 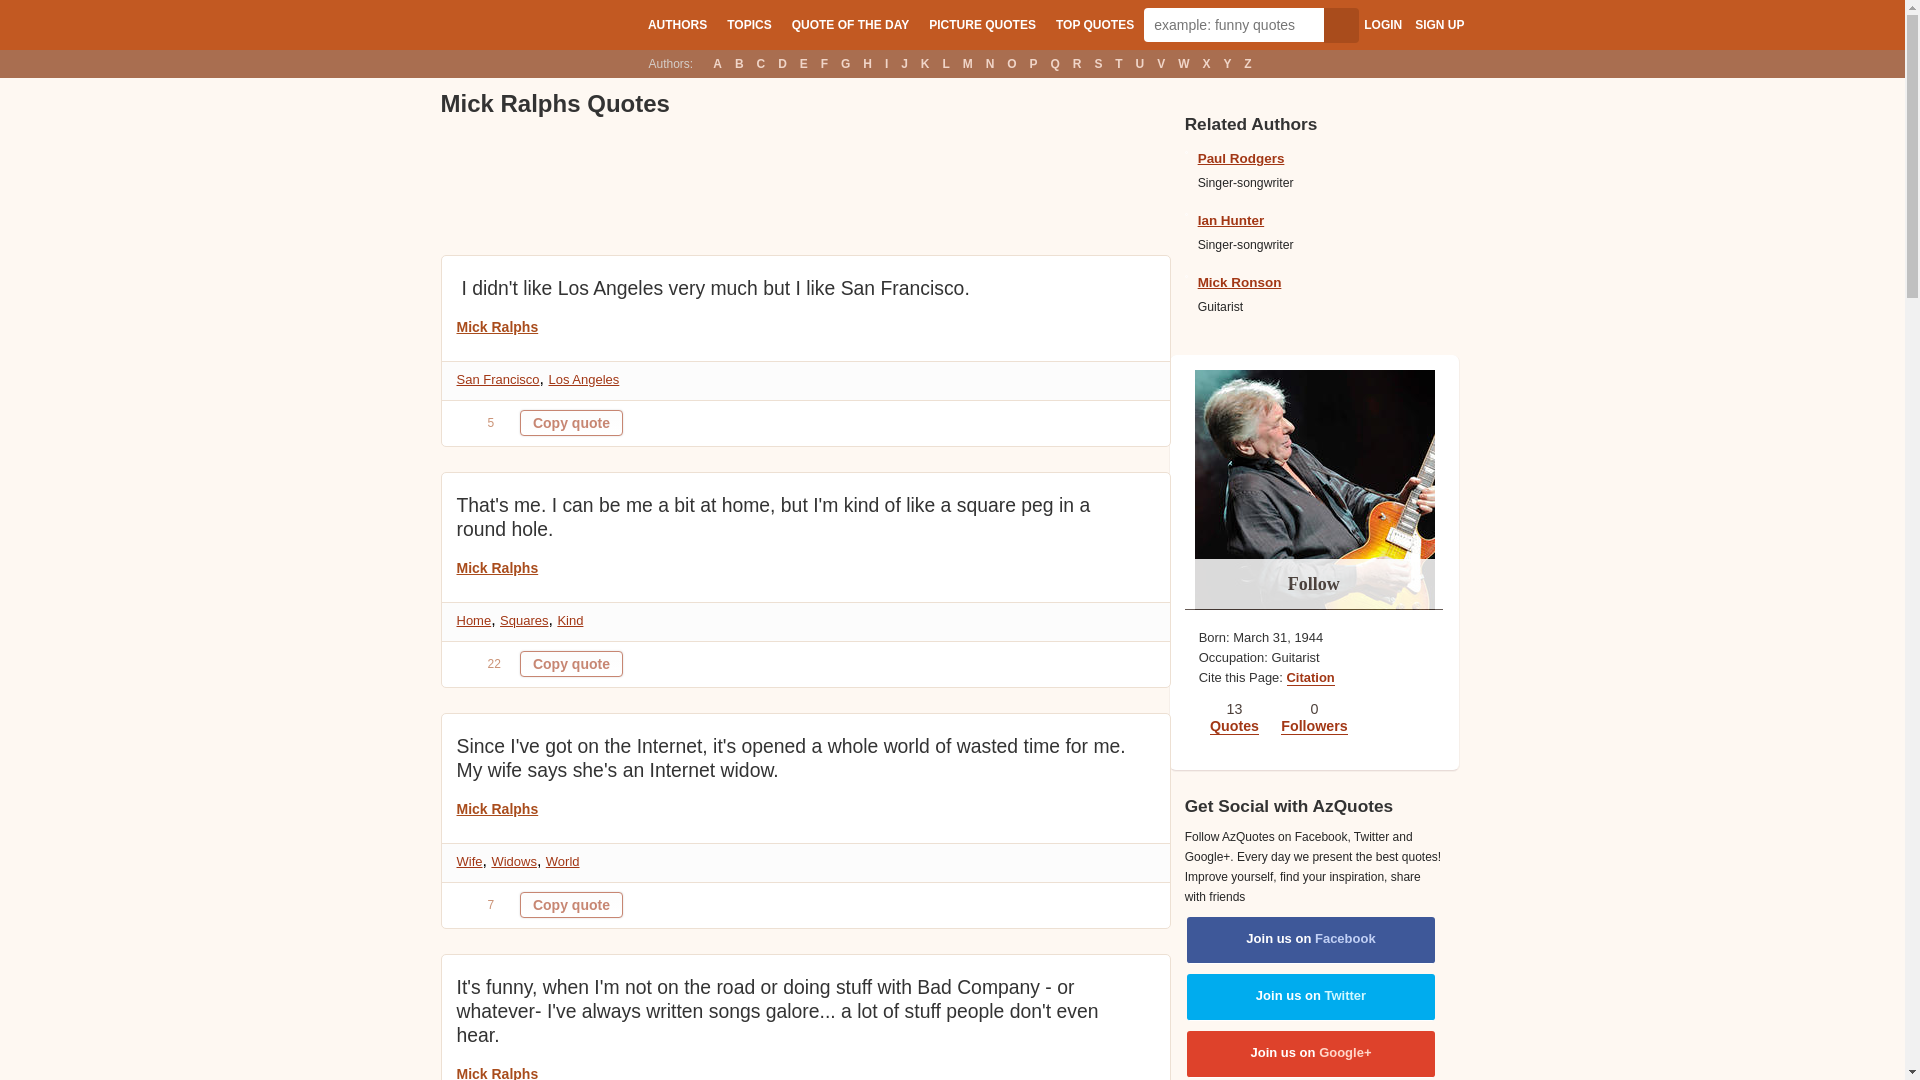 I want to click on LOGIN, so click(x=1382, y=25).